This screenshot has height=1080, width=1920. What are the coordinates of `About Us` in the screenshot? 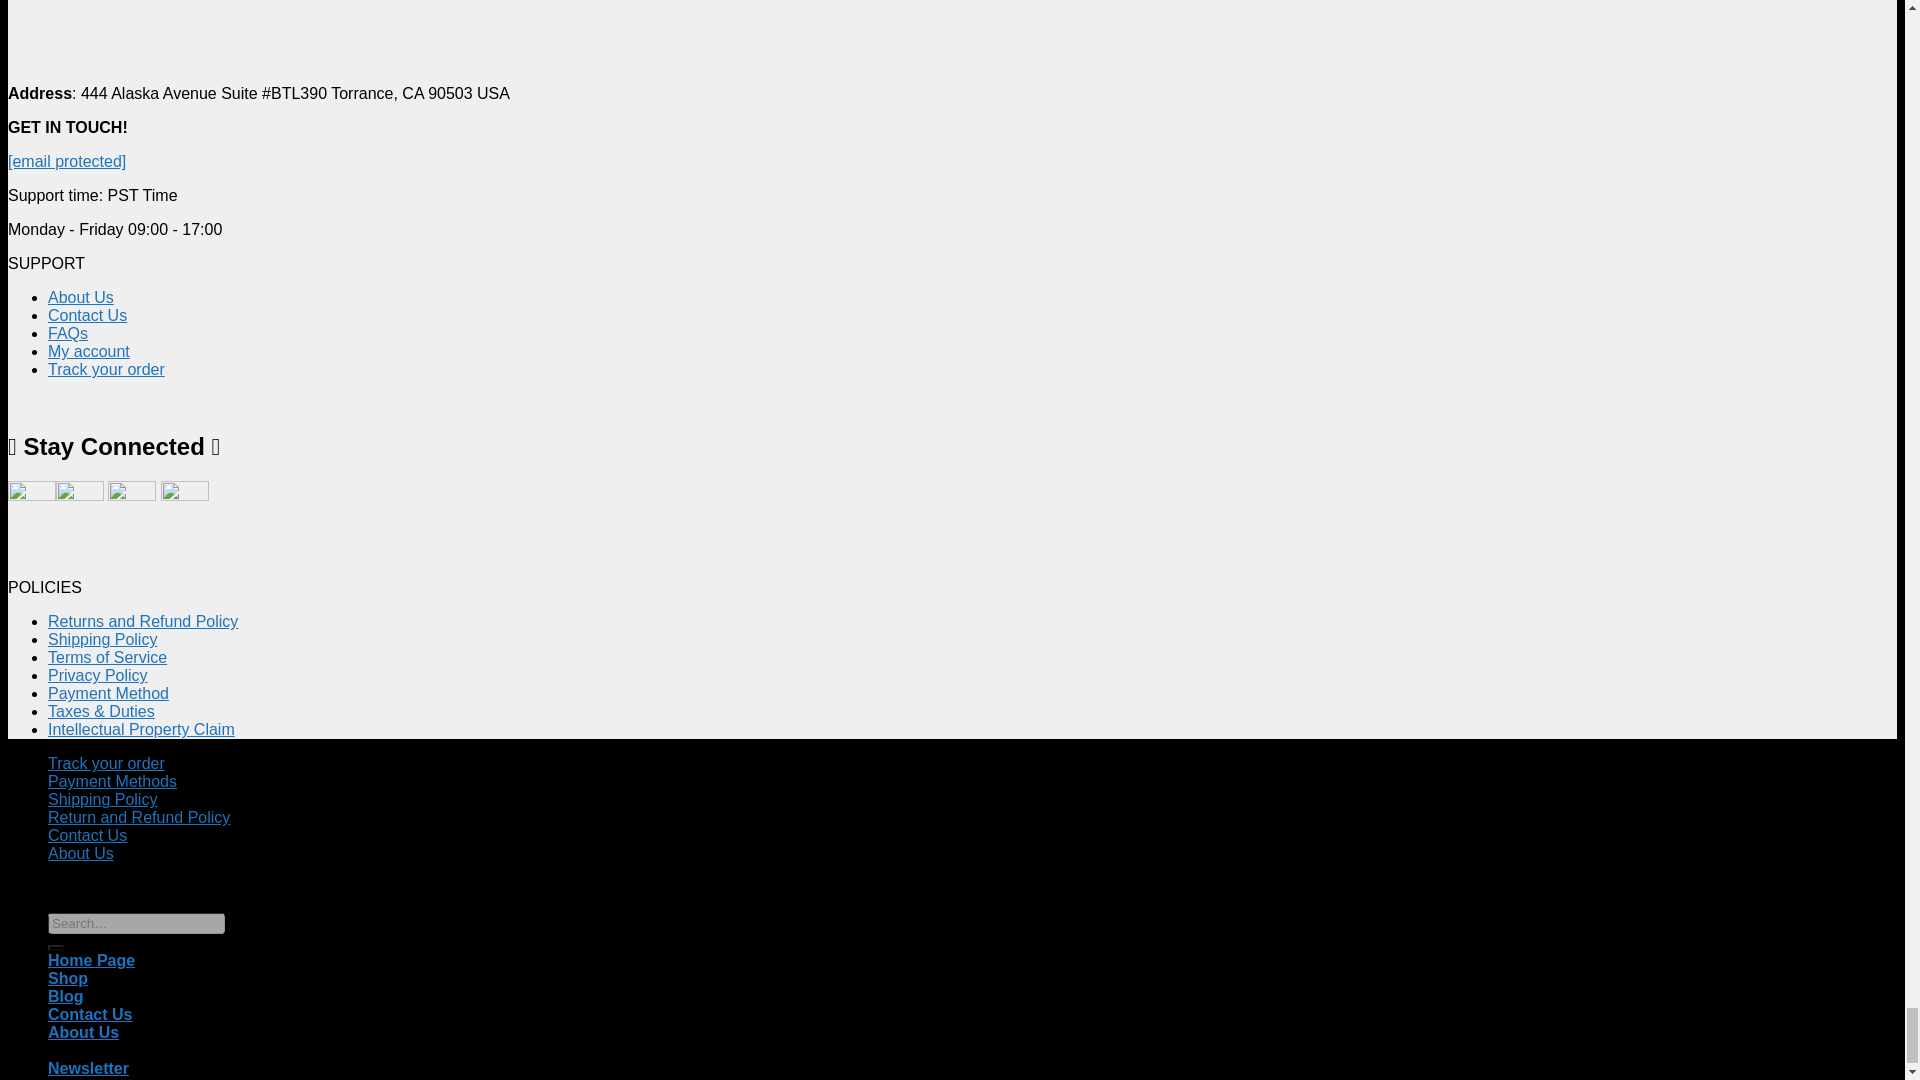 It's located at (80, 297).